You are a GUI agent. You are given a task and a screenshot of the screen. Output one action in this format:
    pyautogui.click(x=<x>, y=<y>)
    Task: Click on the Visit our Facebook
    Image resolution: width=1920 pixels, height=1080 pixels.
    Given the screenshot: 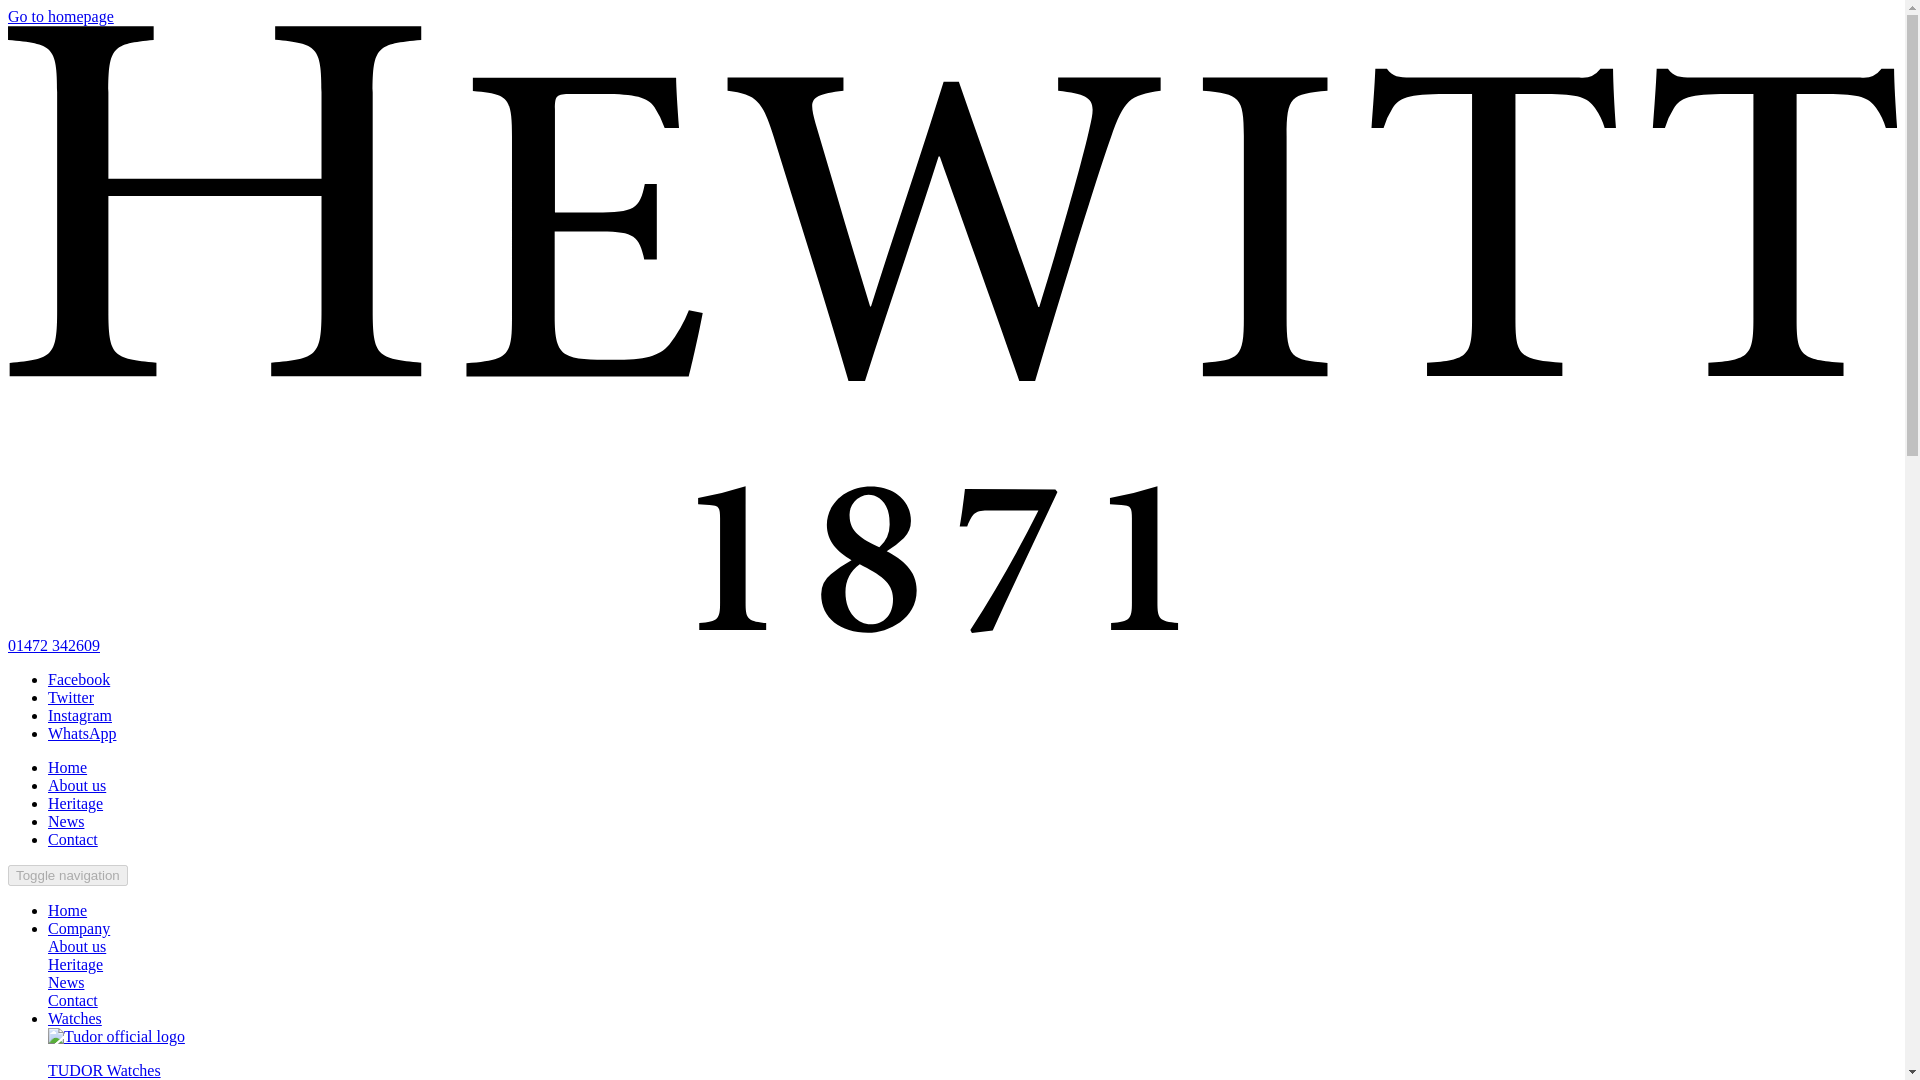 What is the action you would take?
    pyautogui.click(x=78, y=678)
    